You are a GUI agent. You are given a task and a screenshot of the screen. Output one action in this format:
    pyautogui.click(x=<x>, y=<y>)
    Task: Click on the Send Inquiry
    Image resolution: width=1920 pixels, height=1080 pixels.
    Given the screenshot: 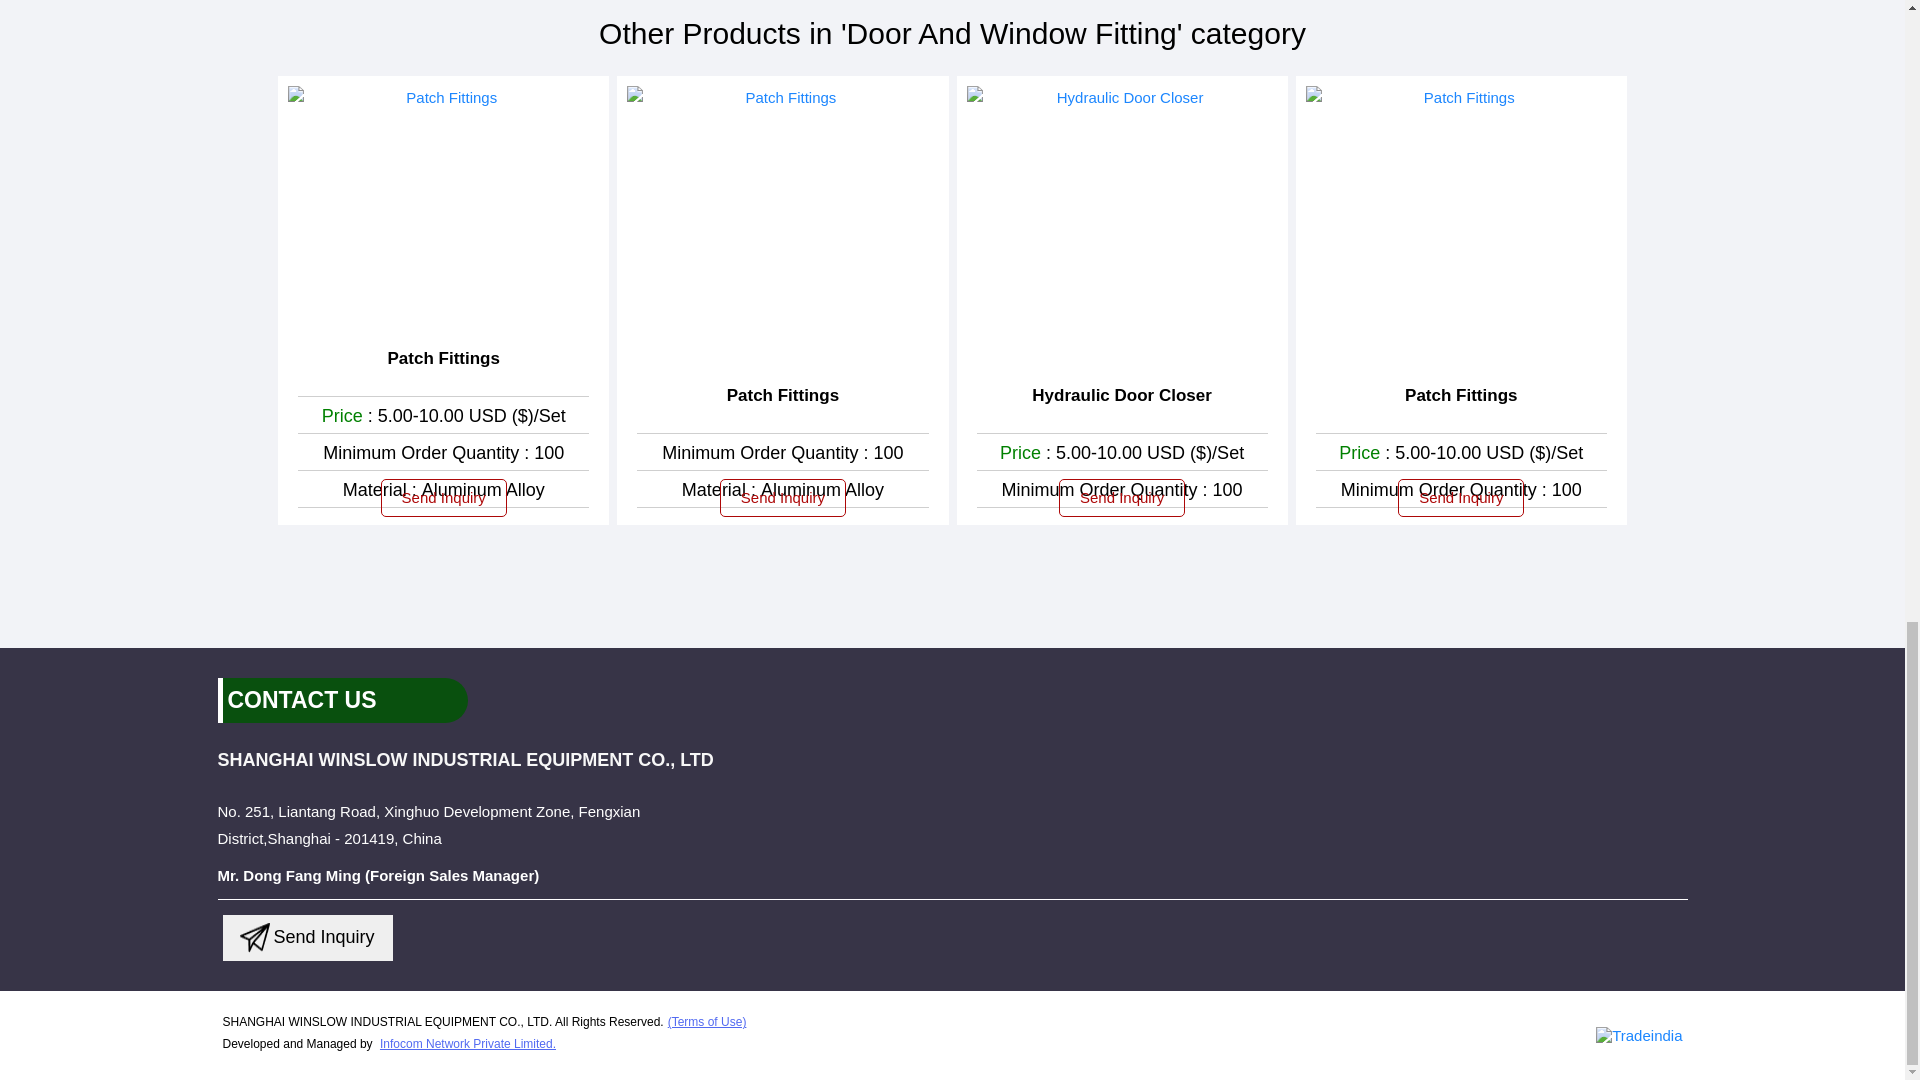 What is the action you would take?
    pyautogui.click(x=255, y=938)
    